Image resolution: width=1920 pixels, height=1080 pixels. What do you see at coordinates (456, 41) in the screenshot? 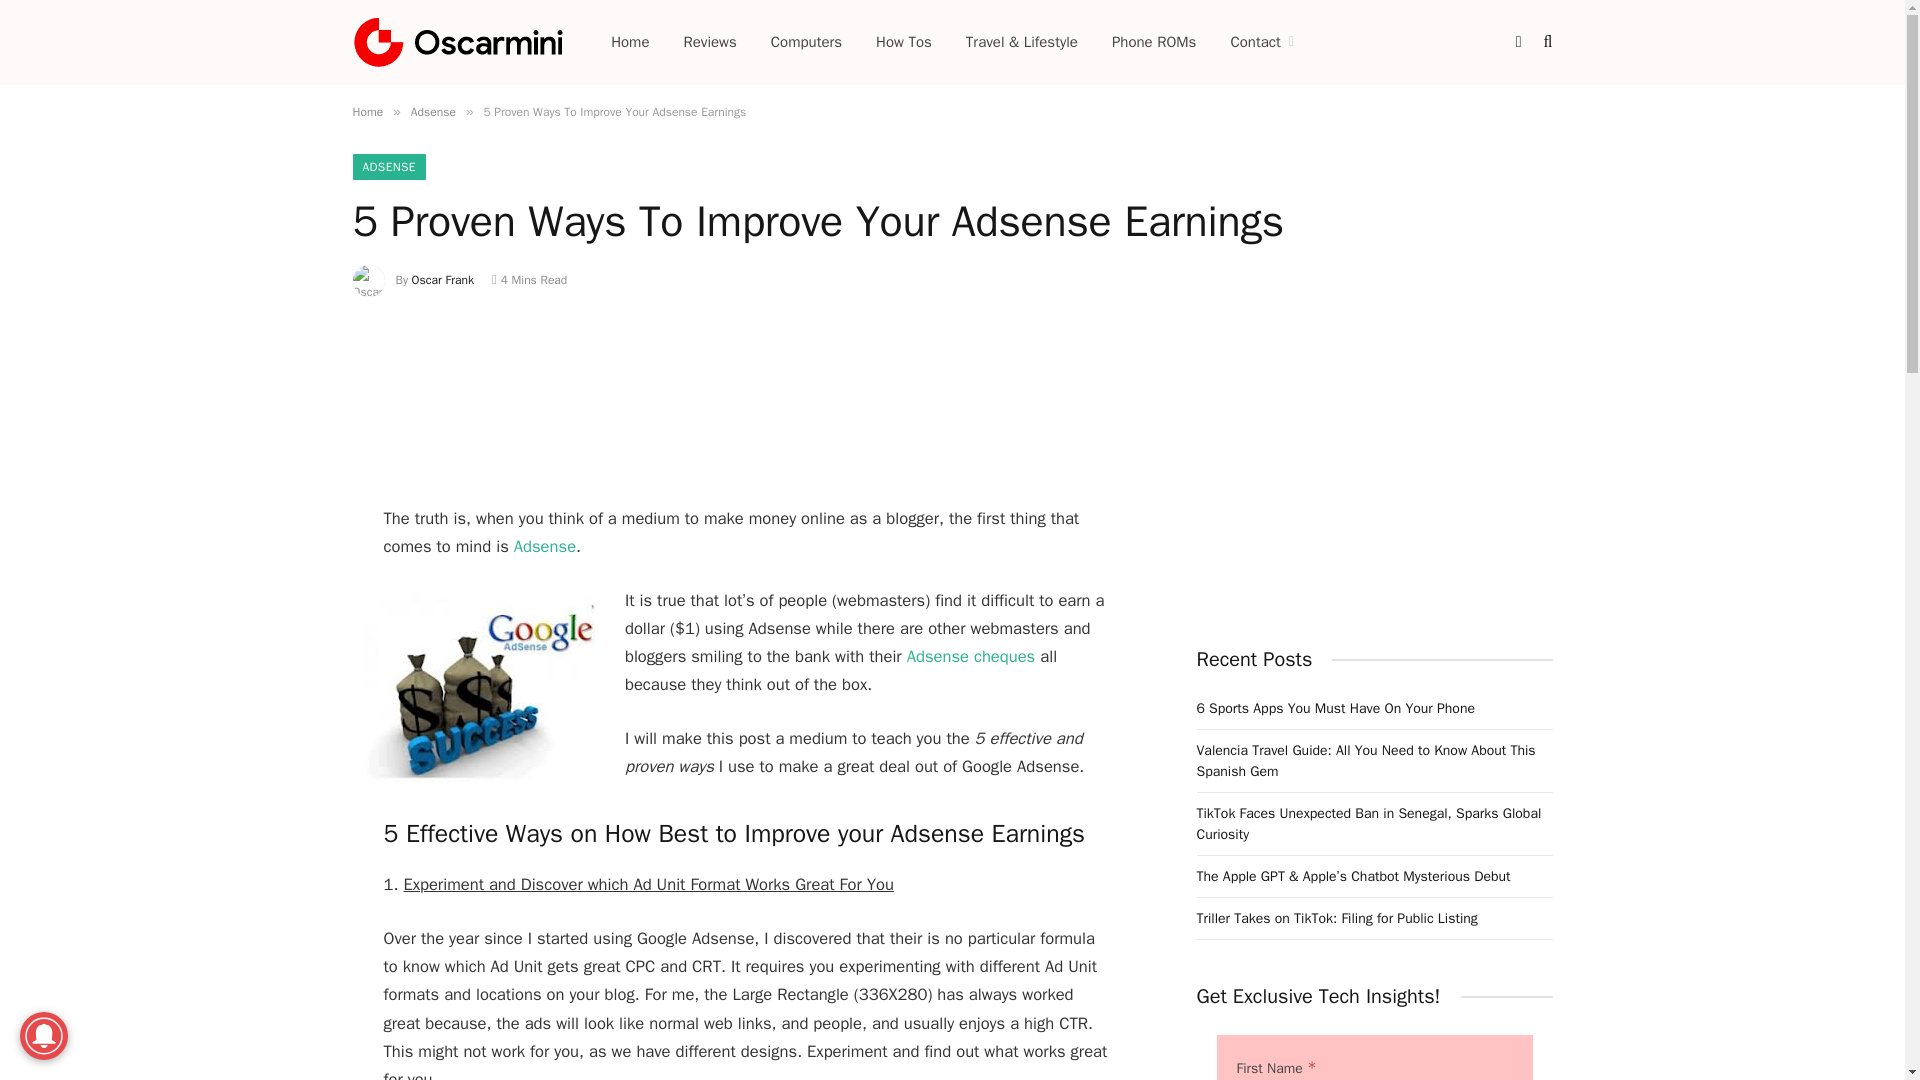
I see `Oscarmini` at bounding box center [456, 41].